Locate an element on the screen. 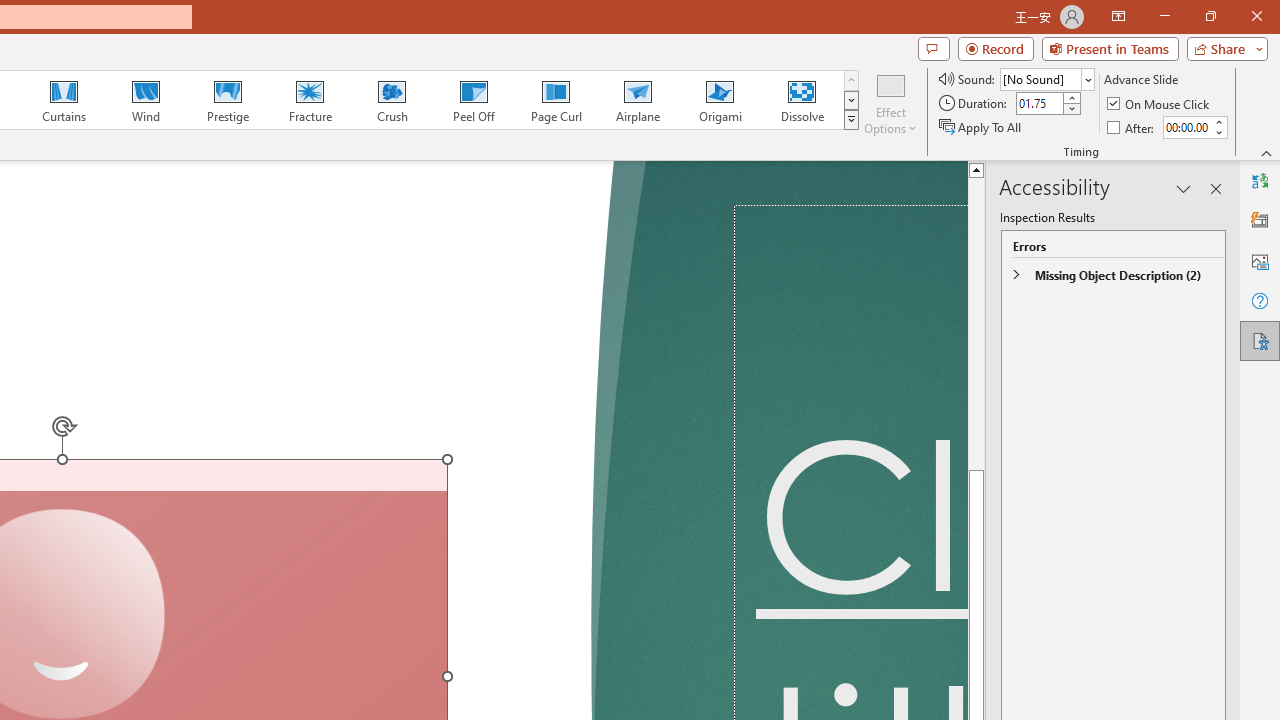  Translator is located at coordinates (1260, 180).